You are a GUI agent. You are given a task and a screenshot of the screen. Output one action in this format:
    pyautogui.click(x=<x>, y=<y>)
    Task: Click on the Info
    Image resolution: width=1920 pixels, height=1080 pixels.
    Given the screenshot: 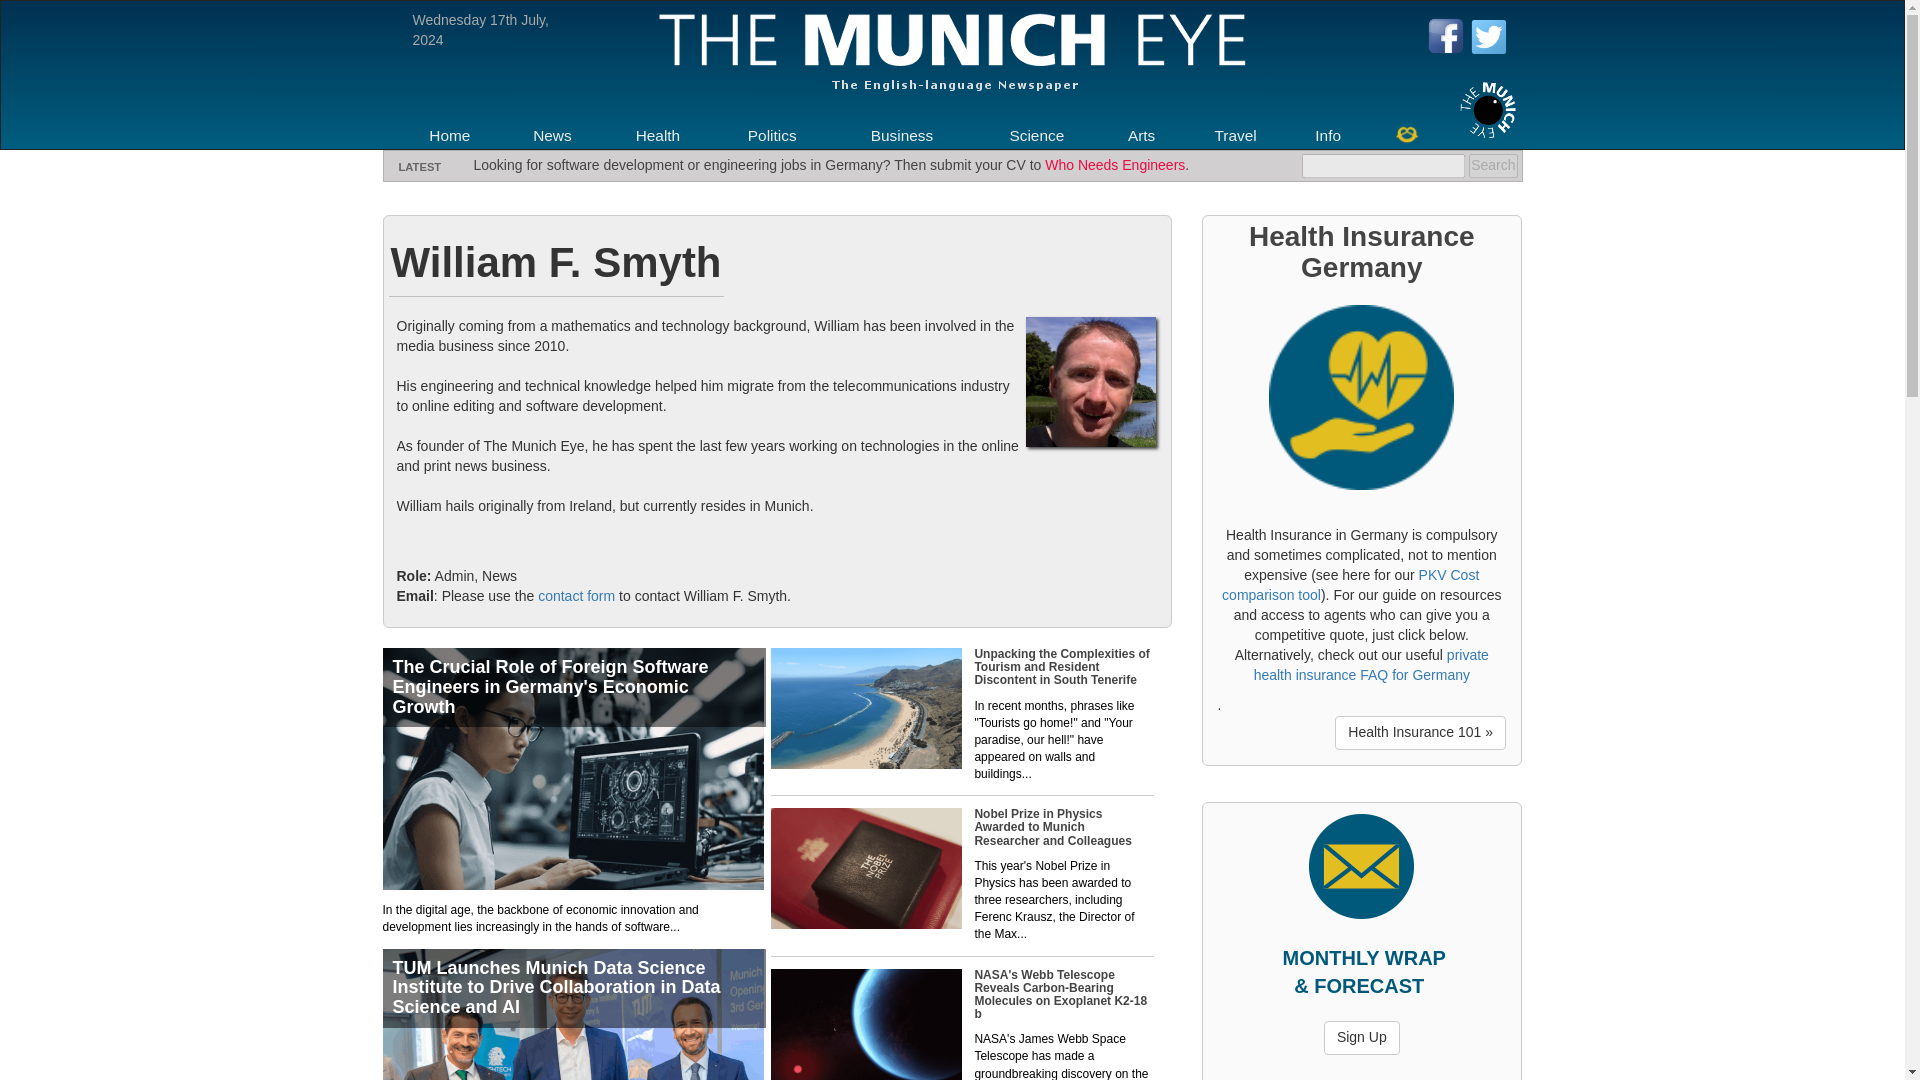 What is the action you would take?
    pyautogui.click(x=1328, y=136)
    